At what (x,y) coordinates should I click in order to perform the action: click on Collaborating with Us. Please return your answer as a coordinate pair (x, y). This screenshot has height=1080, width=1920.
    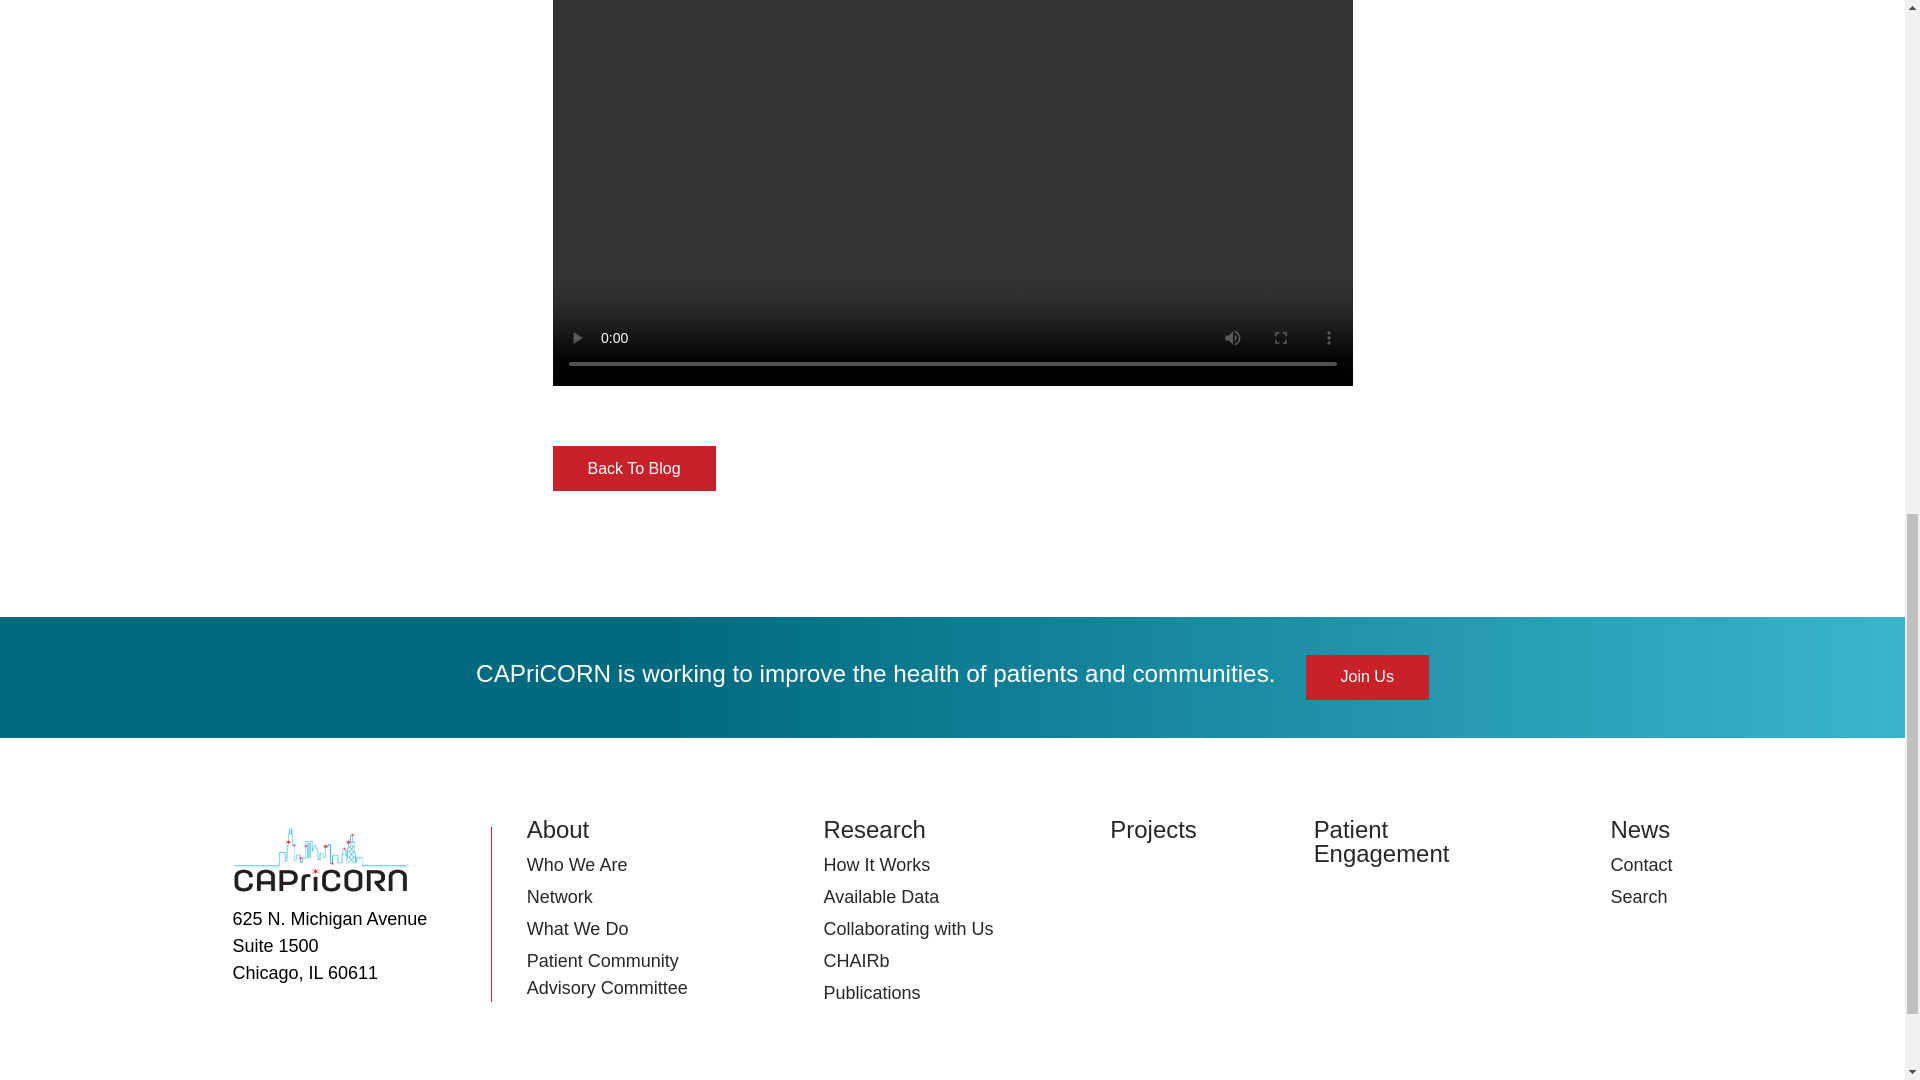
    Looking at the image, I should click on (908, 928).